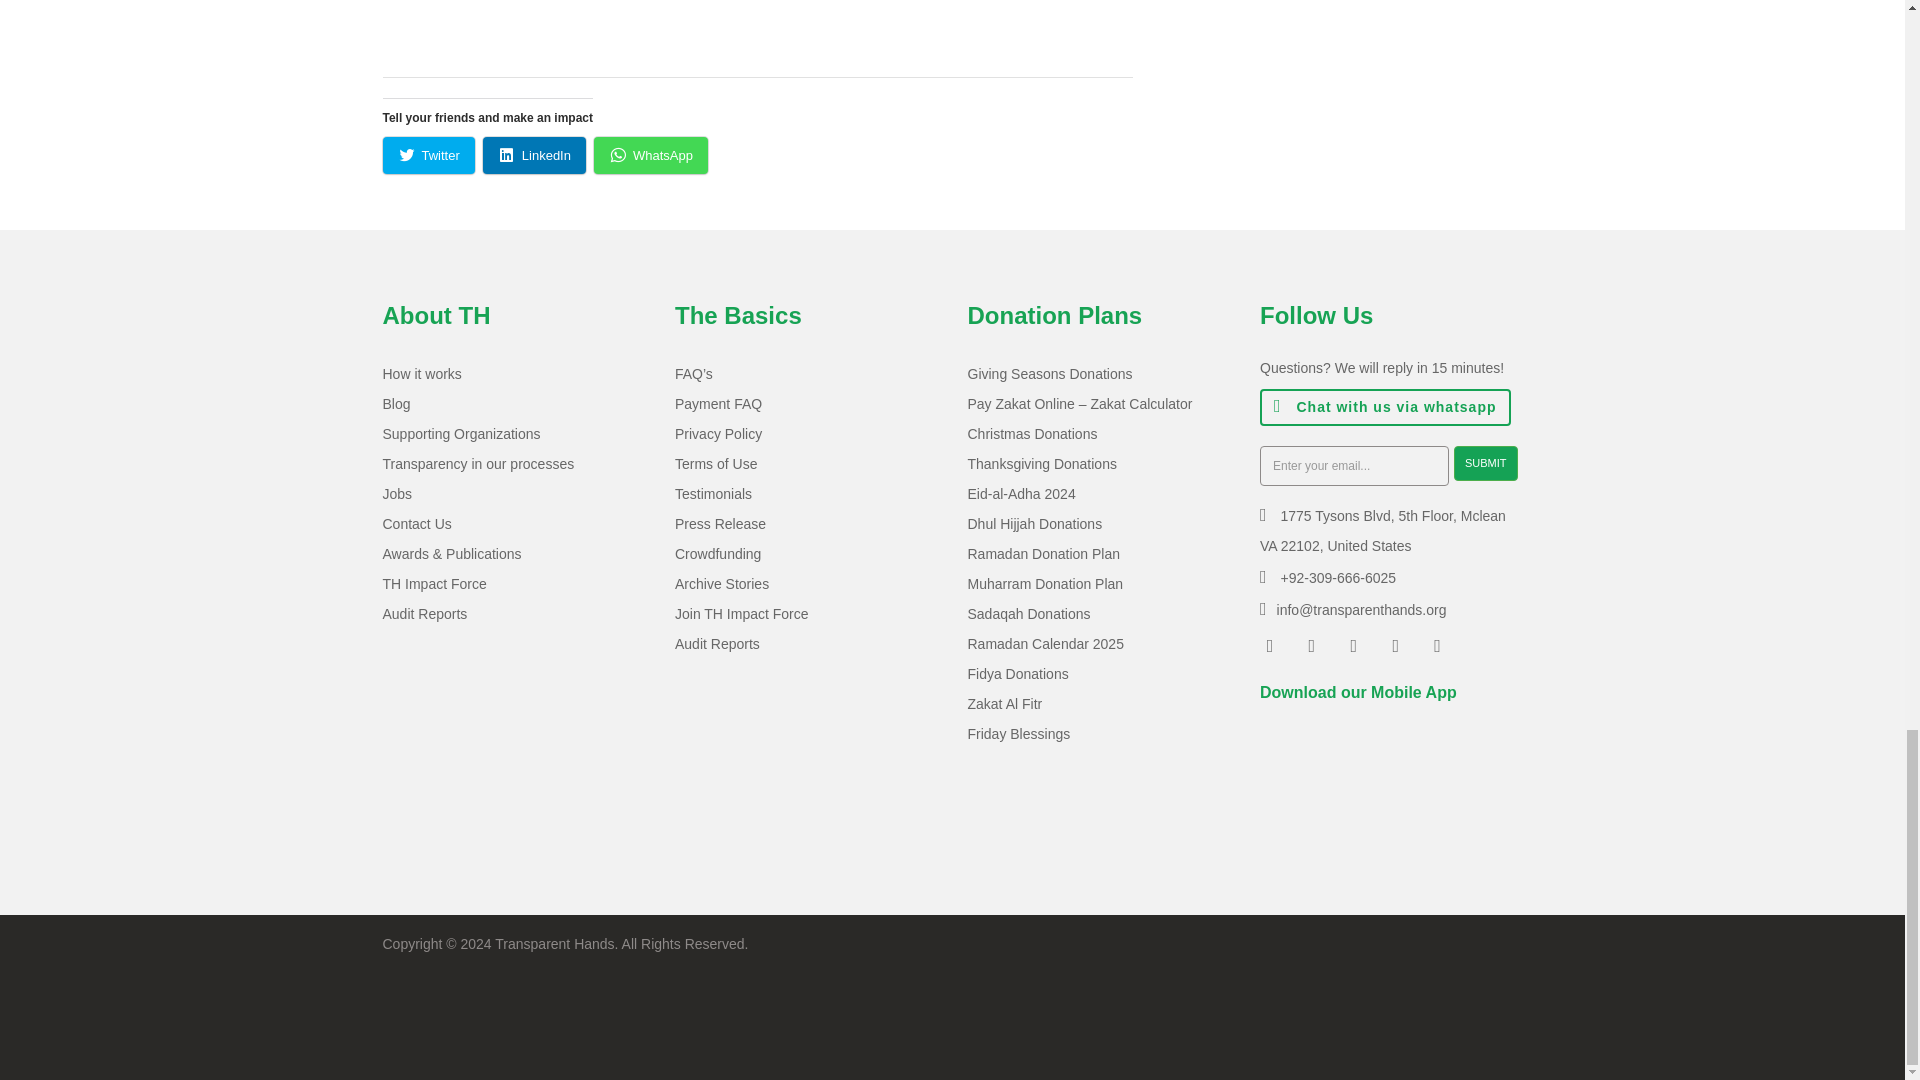  What do you see at coordinates (428, 155) in the screenshot?
I see `Twitter` at bounding box center [428, 155].